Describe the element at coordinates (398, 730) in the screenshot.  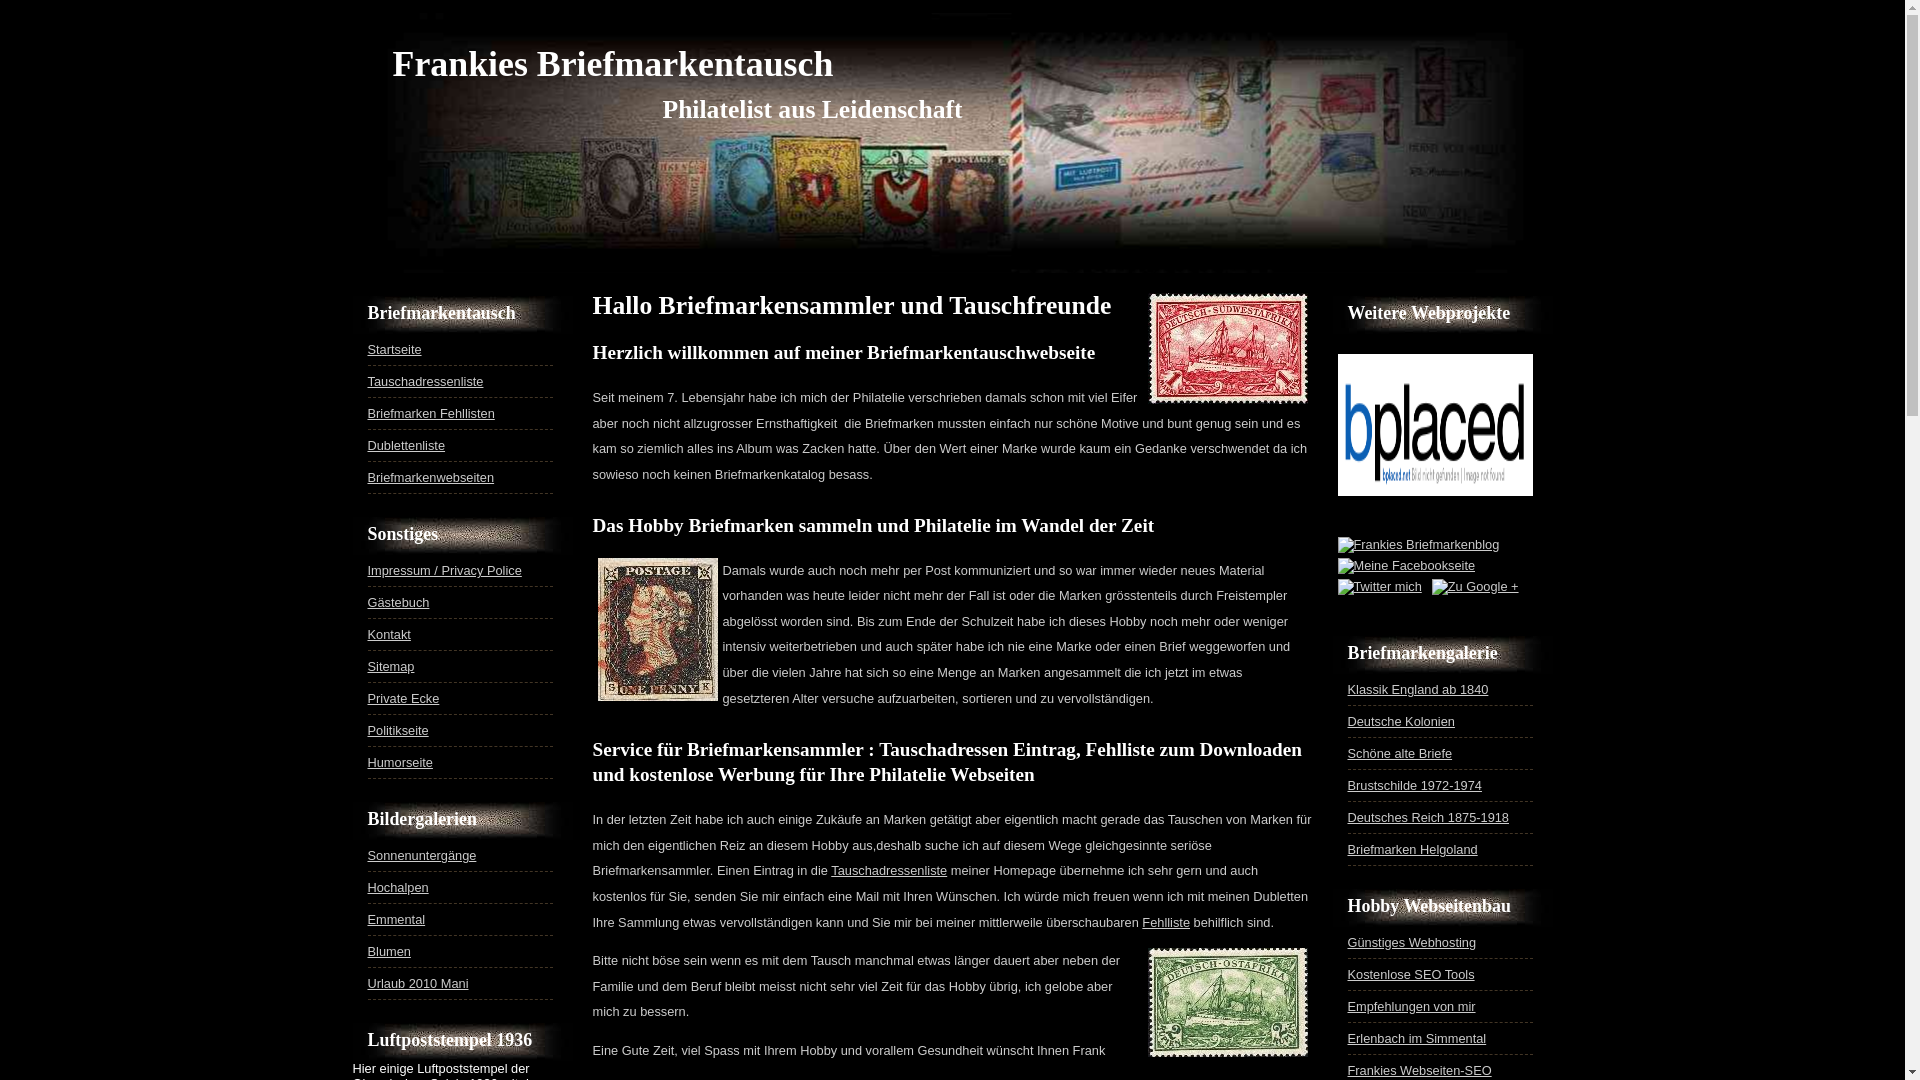
I see `Politikseite` at that location.